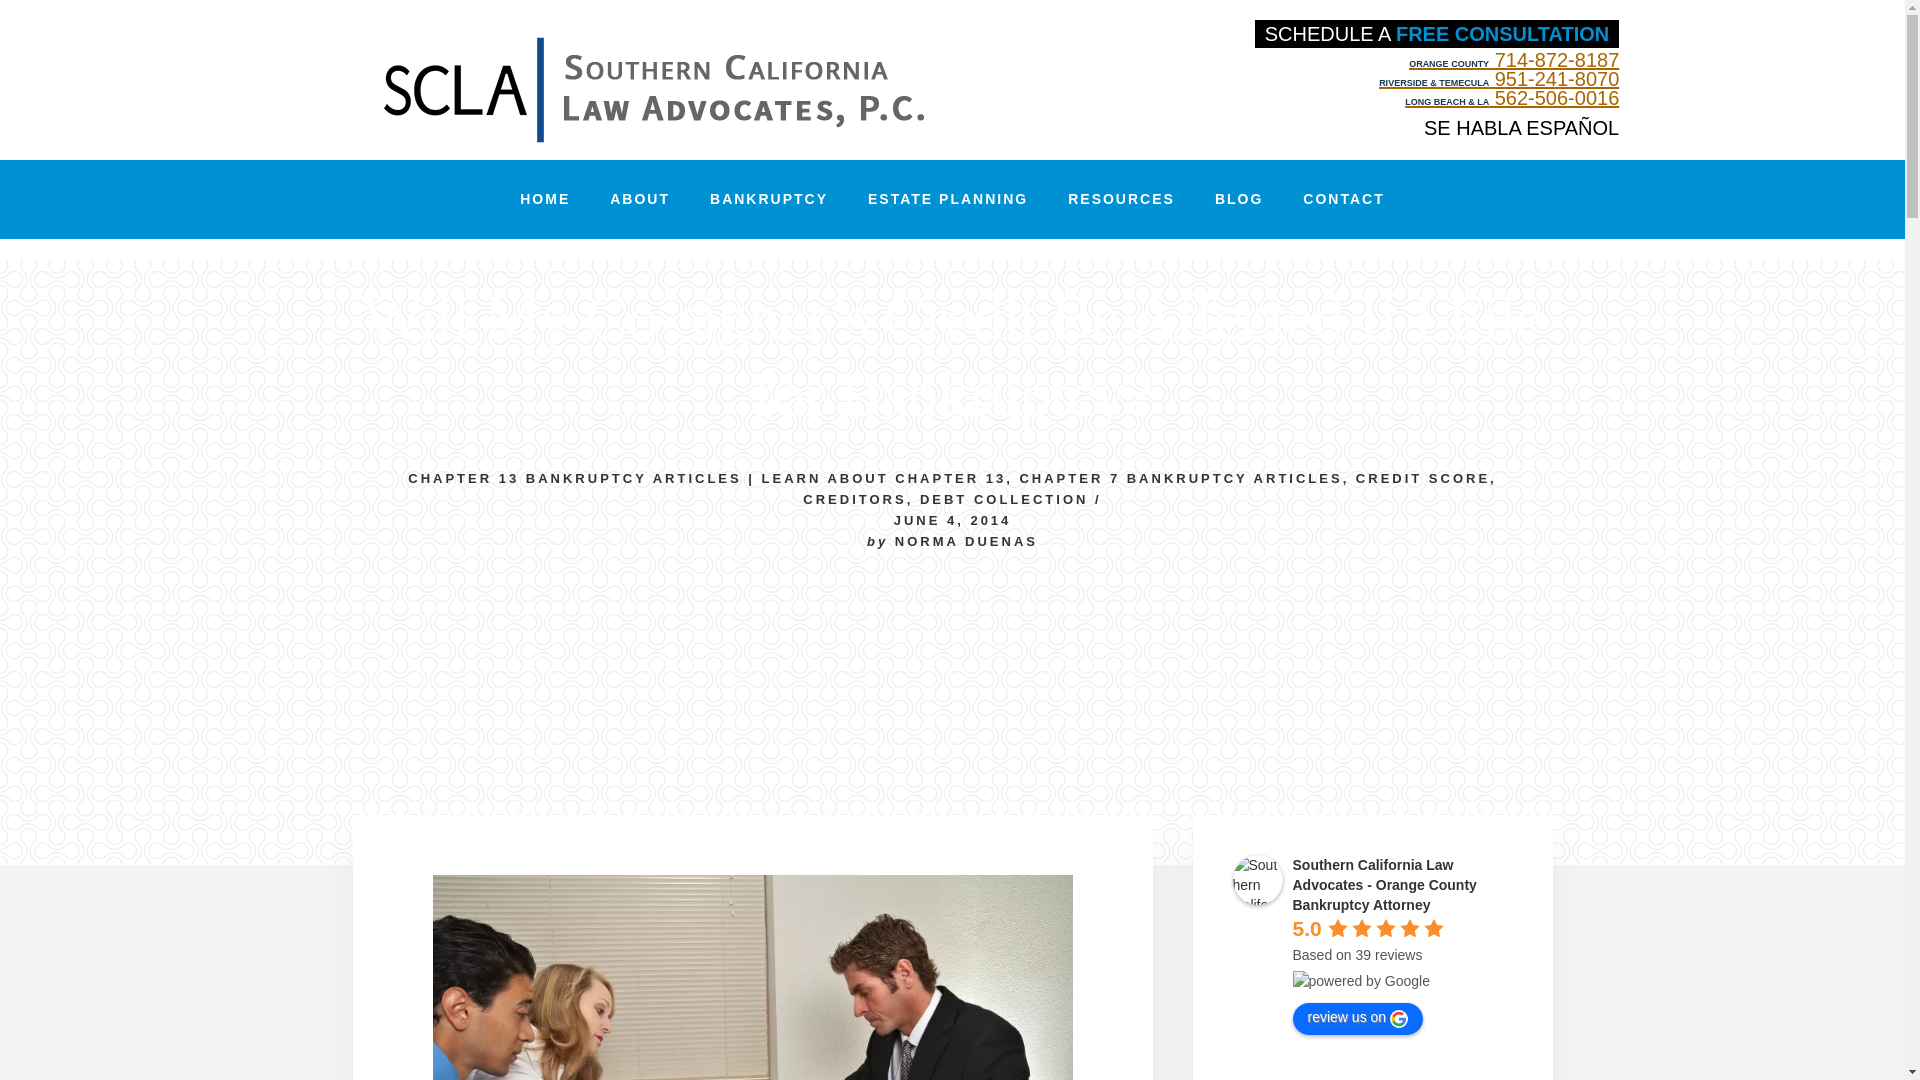 This screenshot has height=1080, width=1920. Describe the element at coordinates (544, 198) in the screenshot. I see `HOME` at that location.